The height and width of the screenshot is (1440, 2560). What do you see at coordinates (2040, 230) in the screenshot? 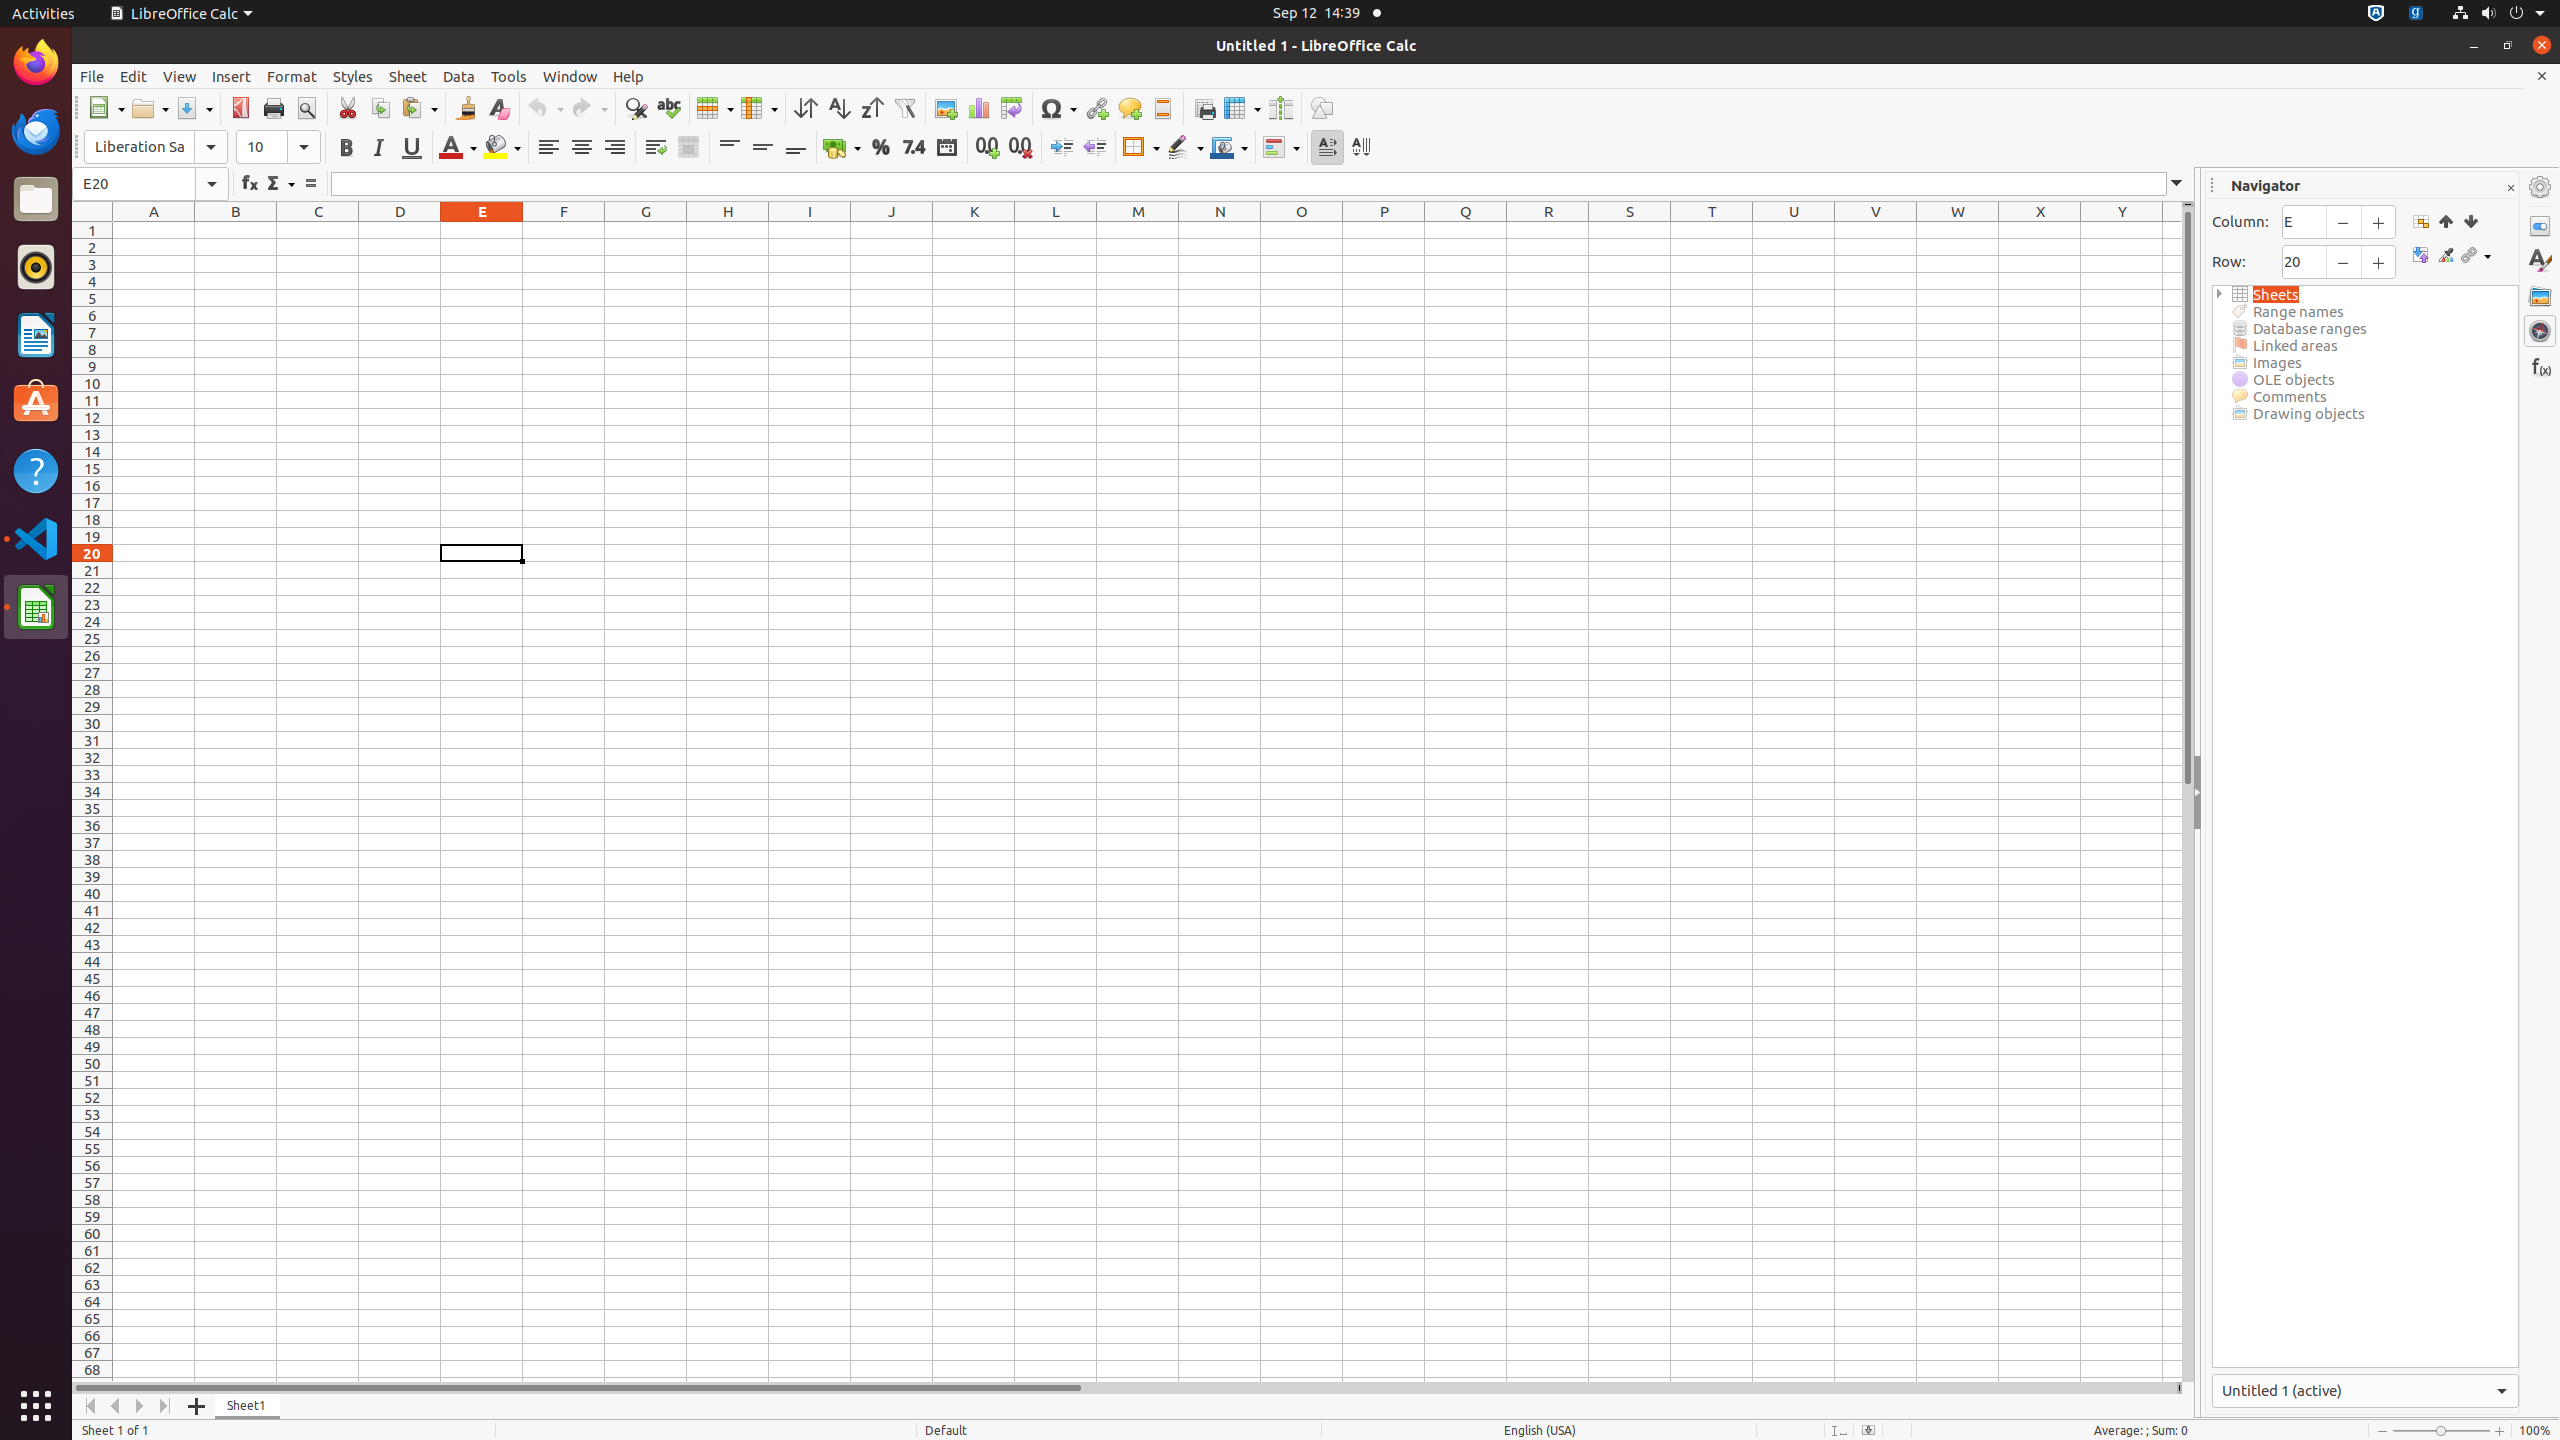
I see `X1` at bounding box center [2040, 230].